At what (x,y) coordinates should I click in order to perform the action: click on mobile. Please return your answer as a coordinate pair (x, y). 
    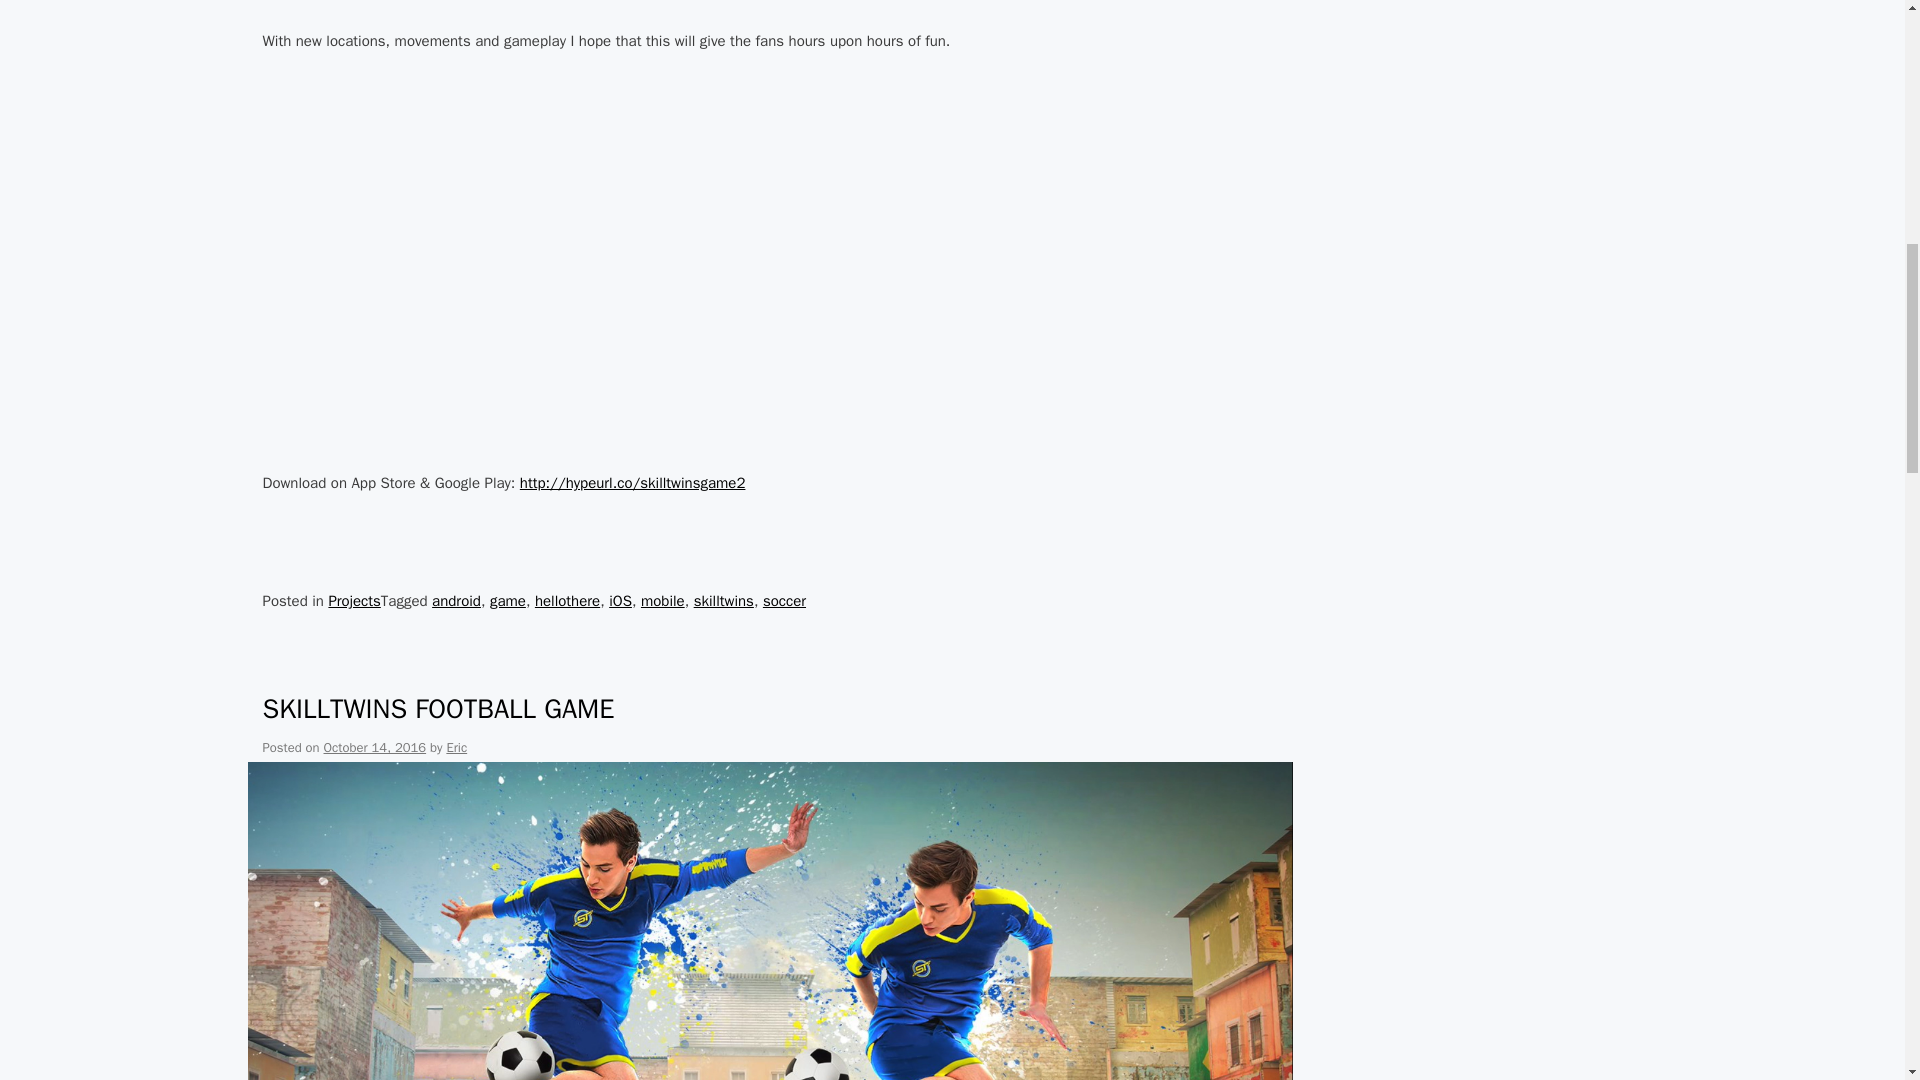
    Looking at the image, I should click on (663, 600).